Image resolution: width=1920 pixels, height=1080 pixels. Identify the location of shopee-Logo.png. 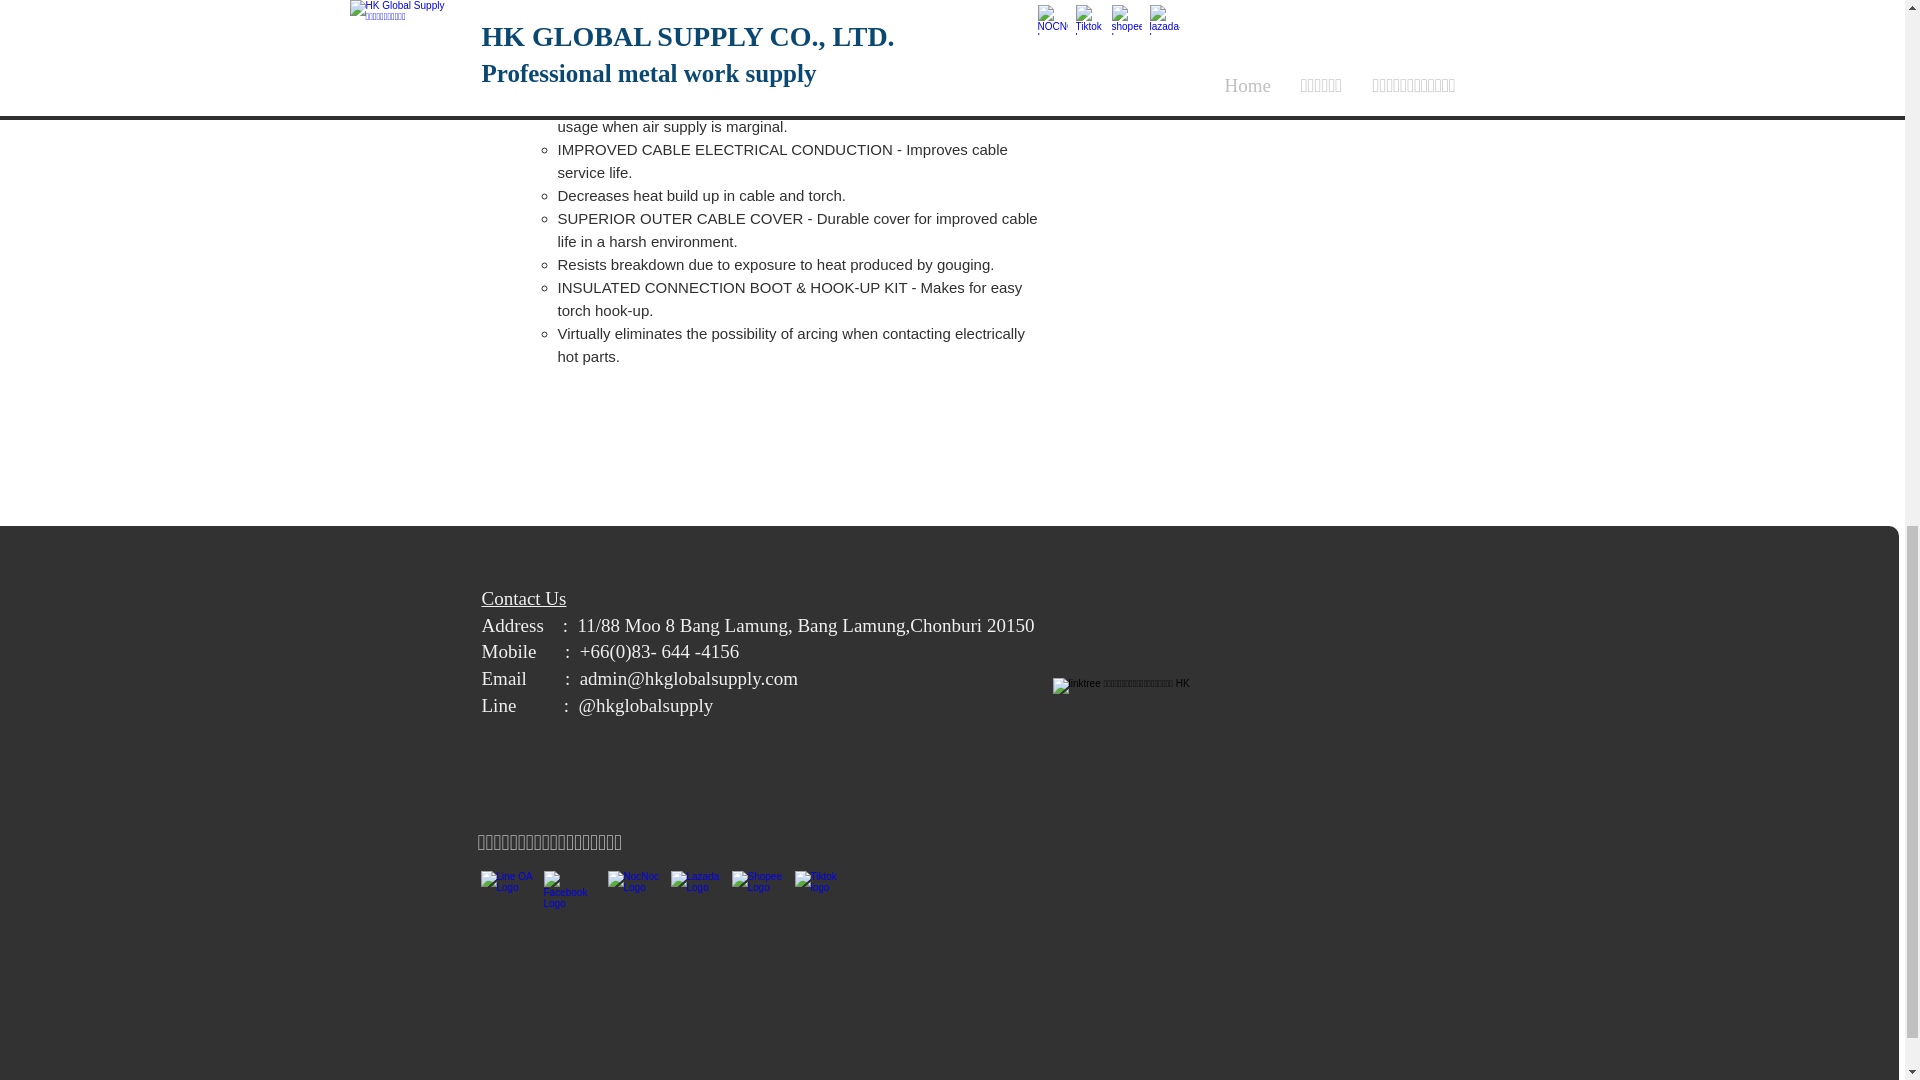
(759, 898).